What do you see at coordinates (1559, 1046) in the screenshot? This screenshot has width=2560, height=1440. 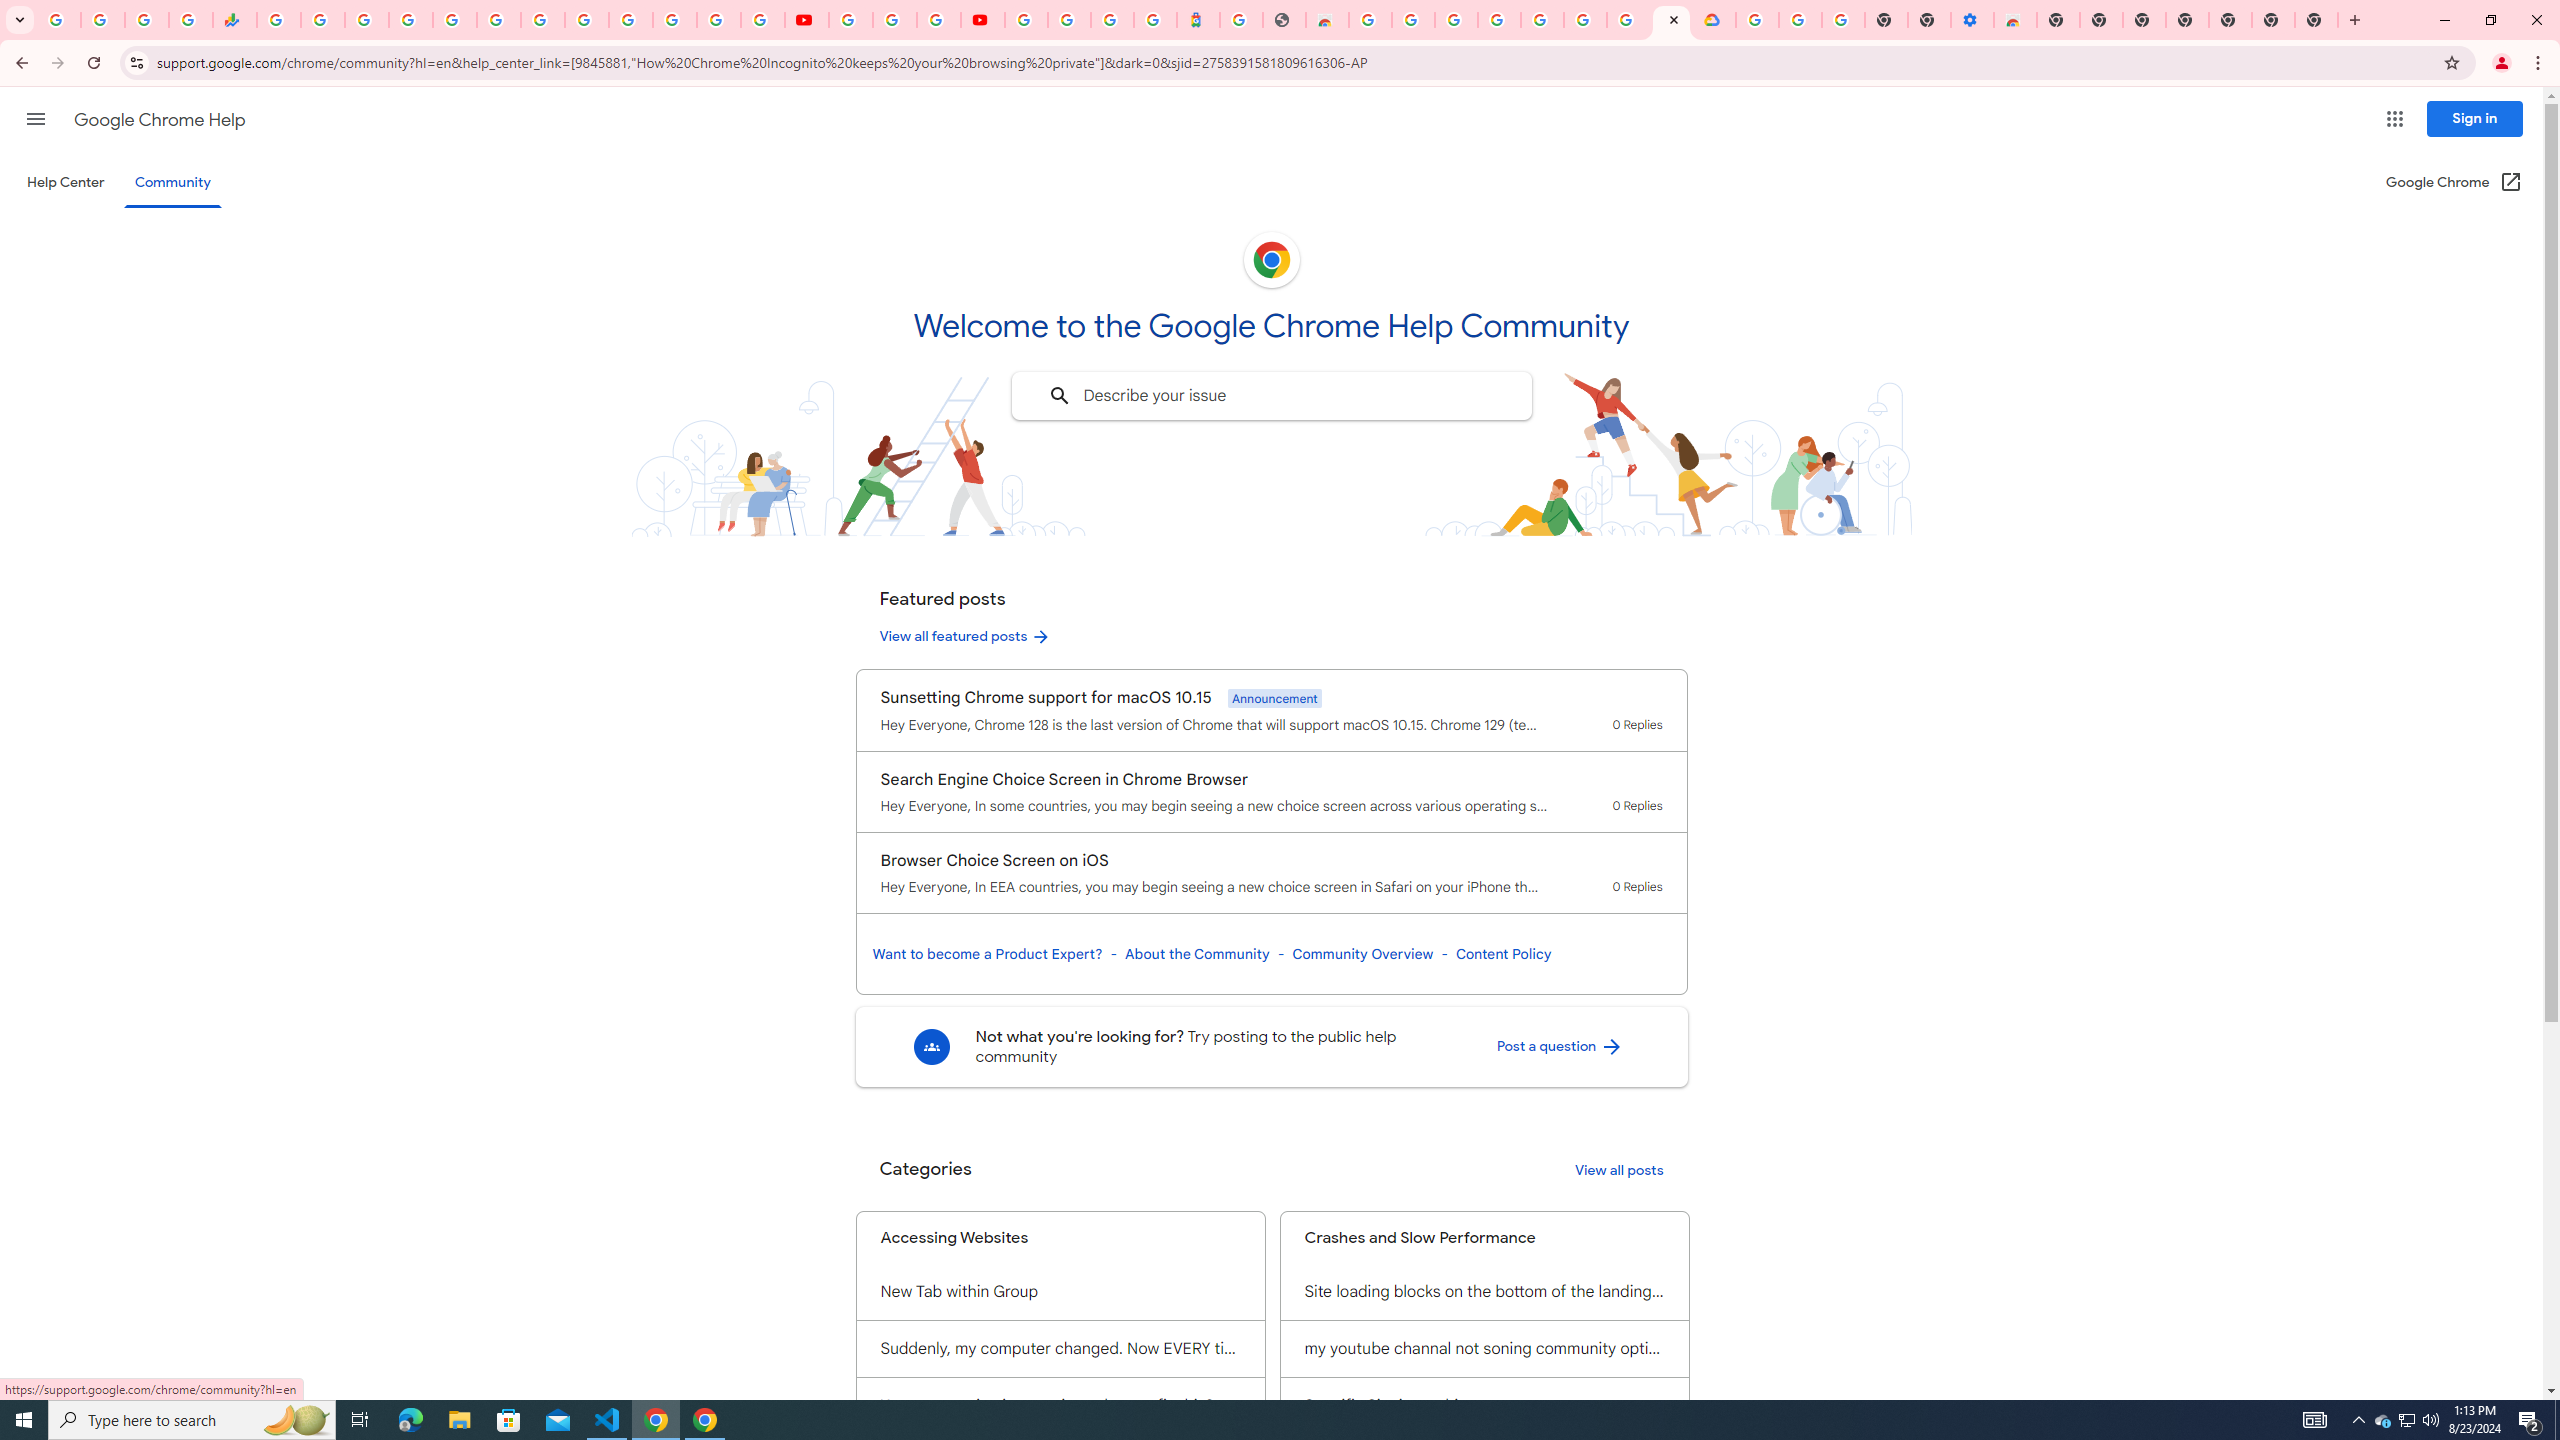 I see `Post a question ` at bounding box center [1559, 1046].